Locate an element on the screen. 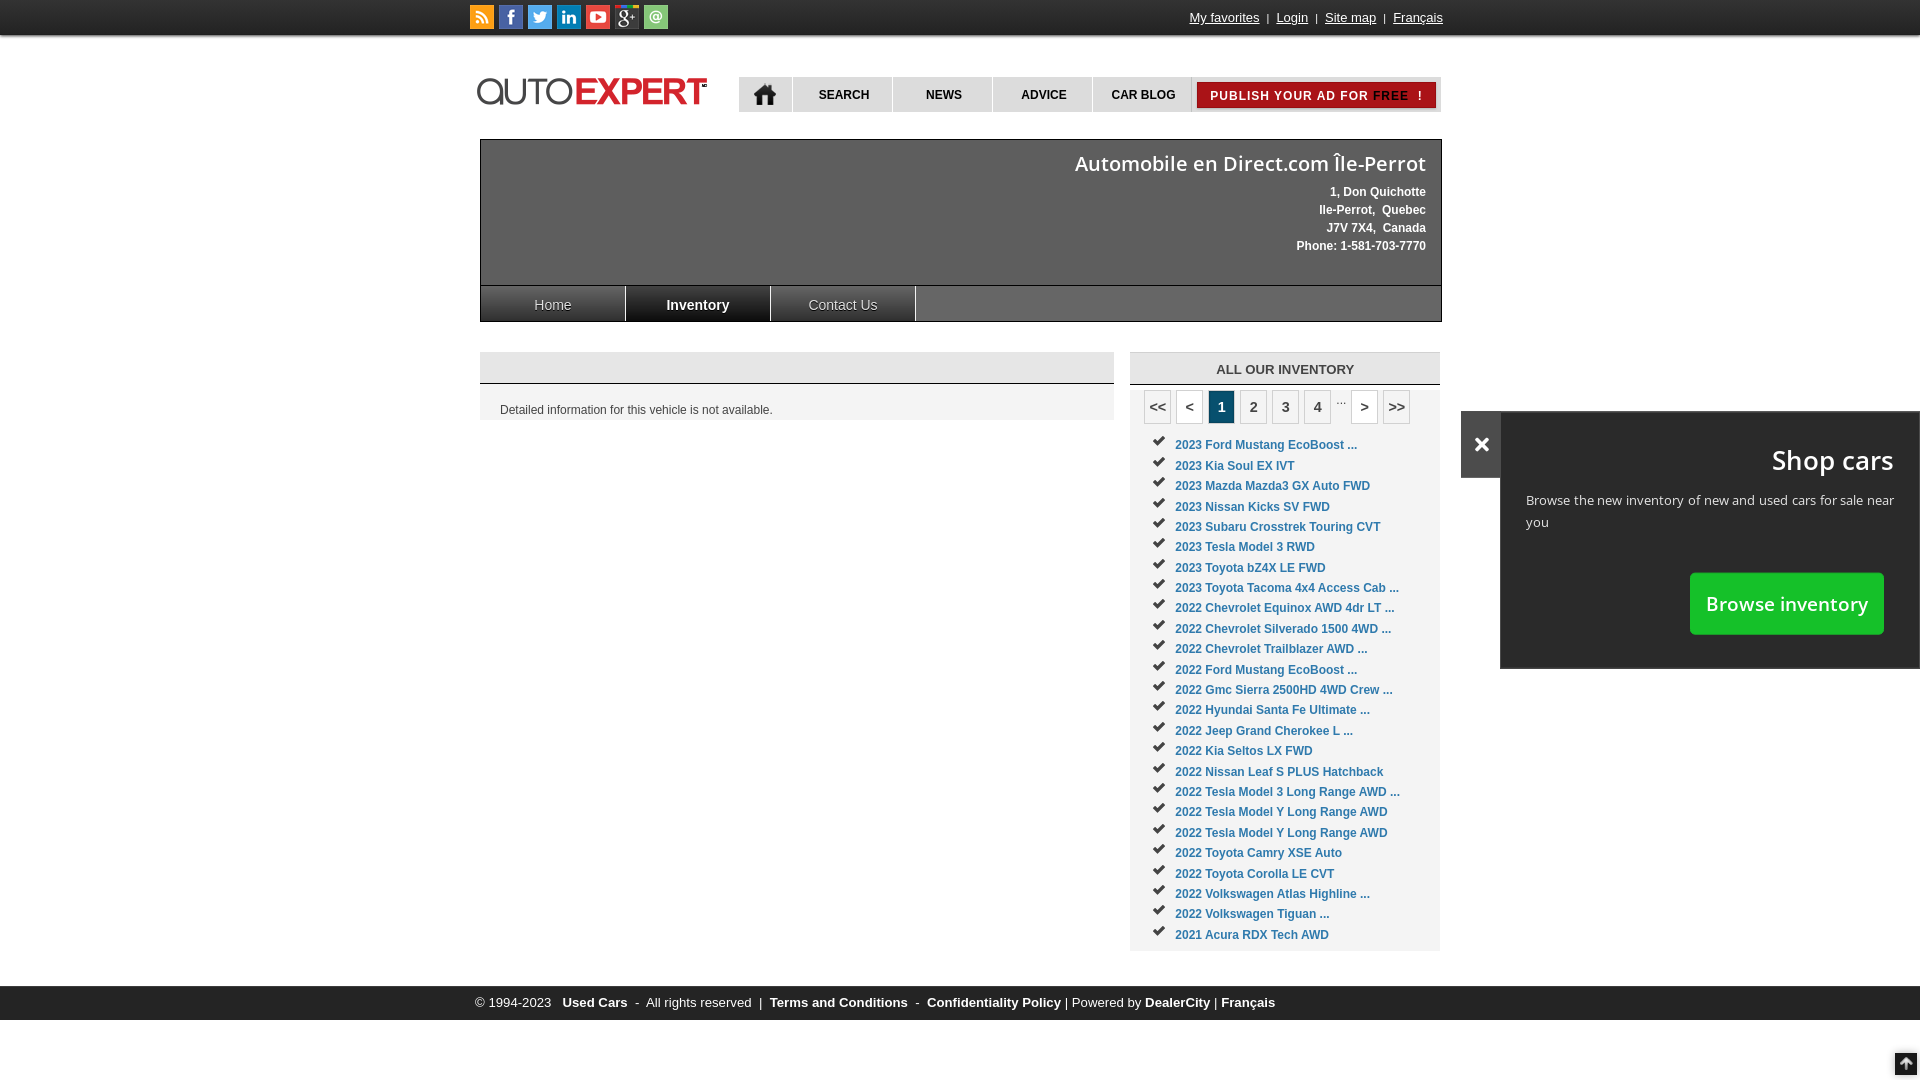 The image size is (1920, 1080). 2022 Toyota Corolla LE CVT is located at coordinates (1254, 874).